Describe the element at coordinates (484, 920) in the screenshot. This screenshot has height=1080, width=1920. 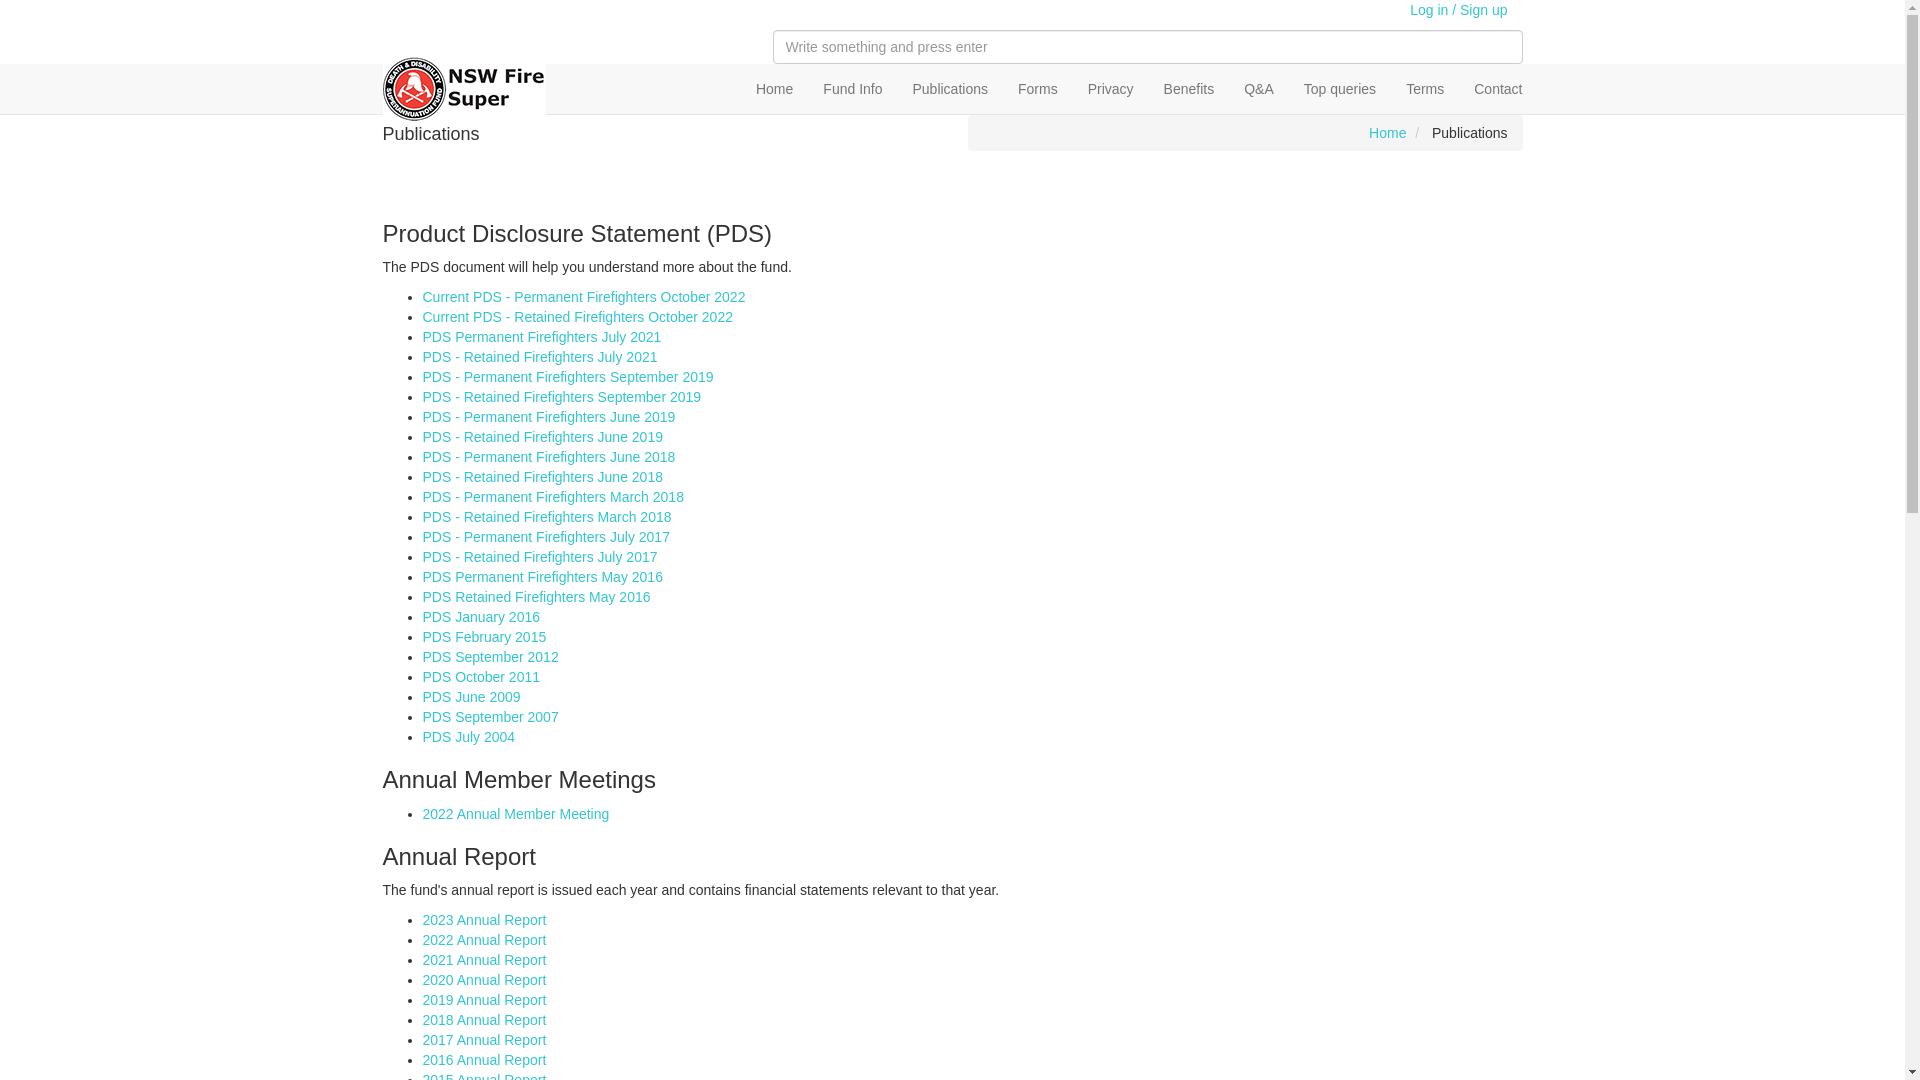
I see `2023 Annual Report` at that location.